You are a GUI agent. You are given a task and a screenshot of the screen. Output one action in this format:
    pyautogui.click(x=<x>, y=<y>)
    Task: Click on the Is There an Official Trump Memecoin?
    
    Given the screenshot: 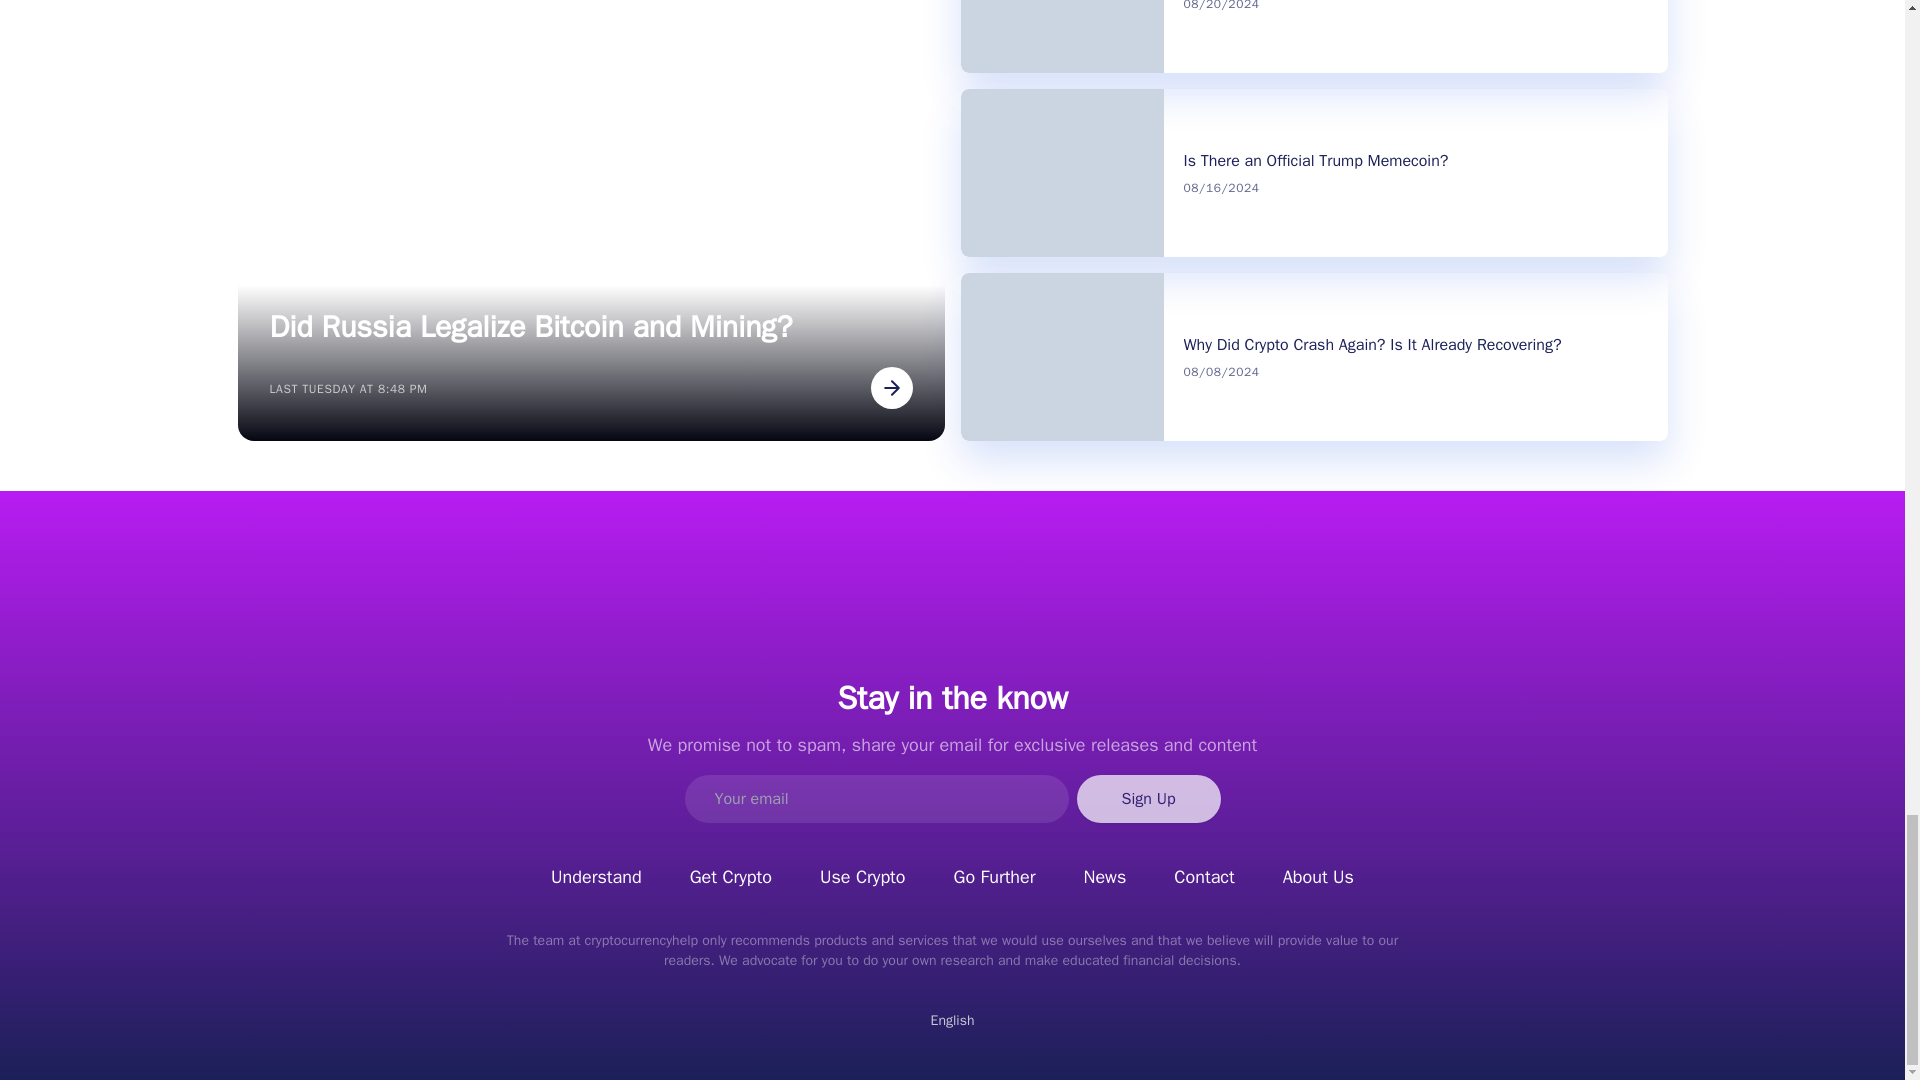 What is the action you would take?
    pyautogui.click(x=1316, y=160)
    